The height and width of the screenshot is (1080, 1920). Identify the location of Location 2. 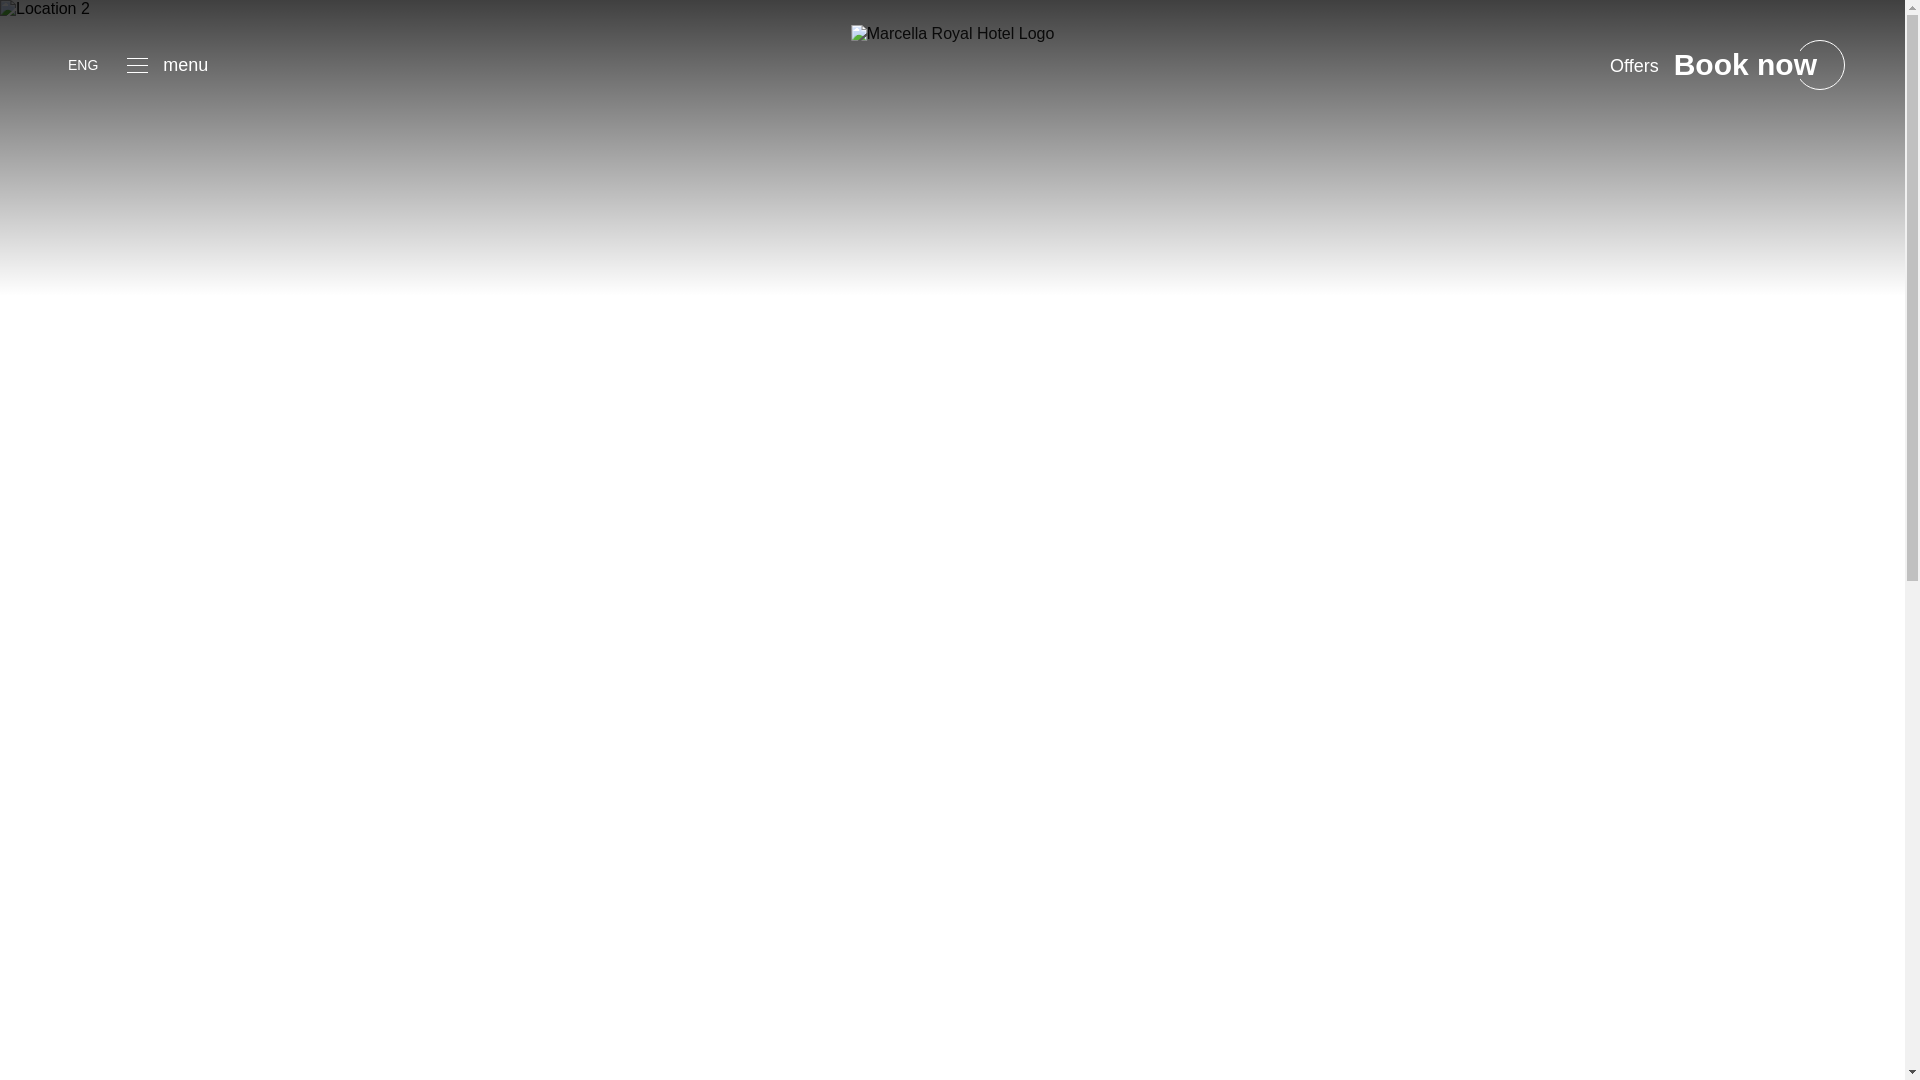
(45, 9).